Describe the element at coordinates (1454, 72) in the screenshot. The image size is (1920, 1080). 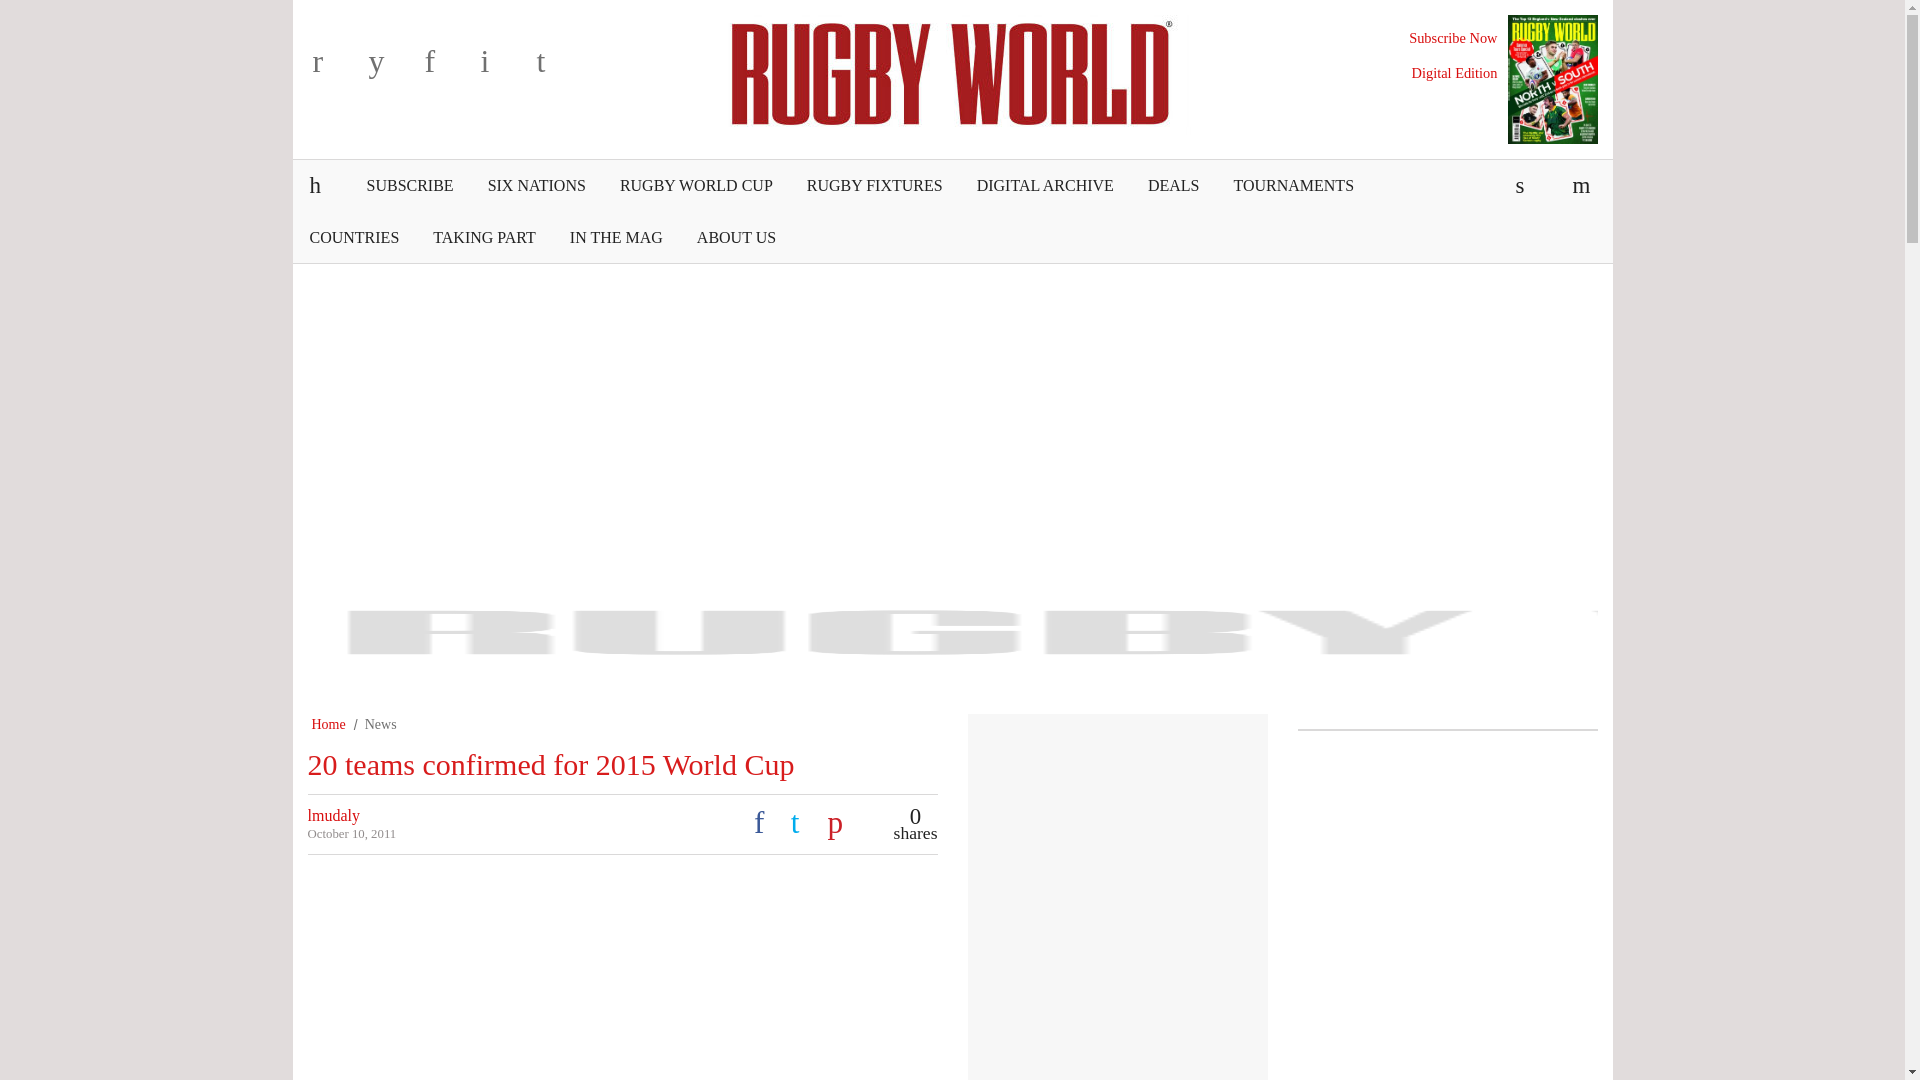
I see `Digital Edition` at that location.